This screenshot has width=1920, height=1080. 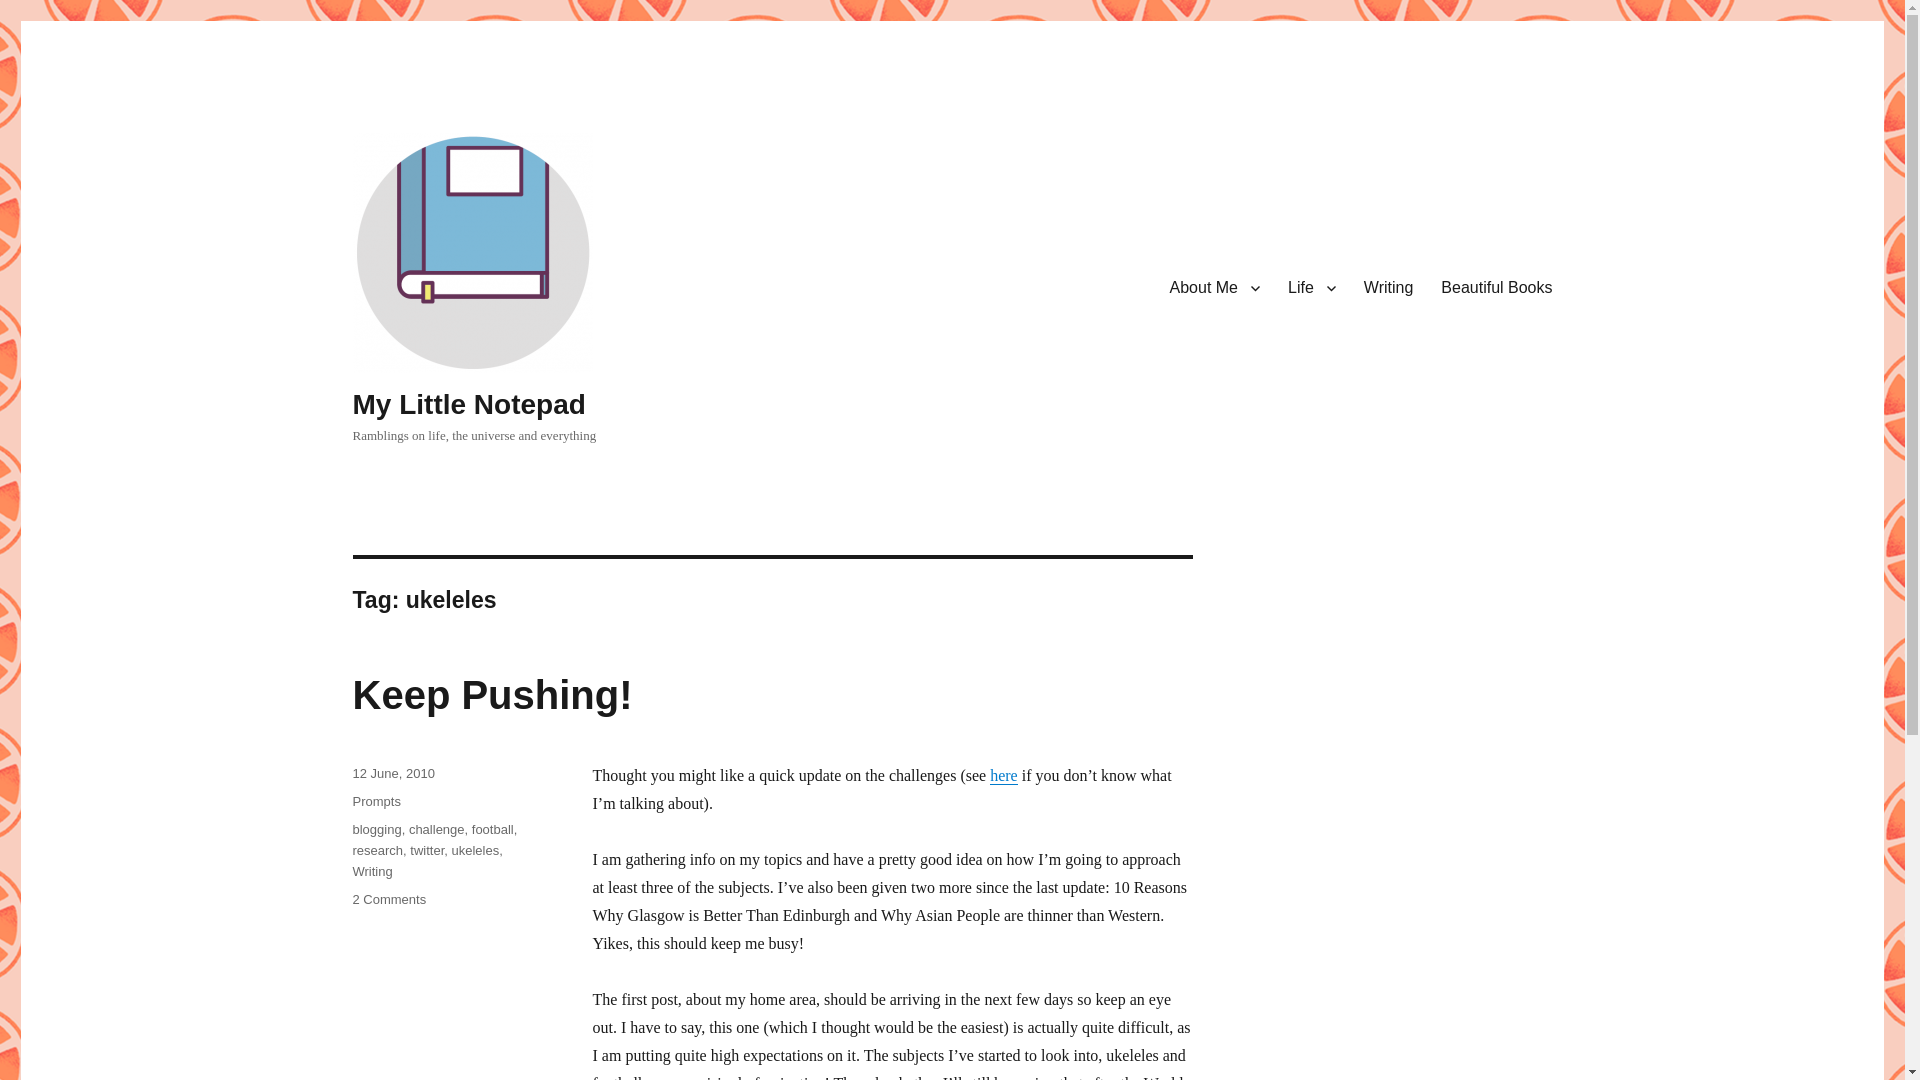 What do you see at coordinates (375, 800) in the screenshot?
I see `Prompts` at bounding box center [375, 800].